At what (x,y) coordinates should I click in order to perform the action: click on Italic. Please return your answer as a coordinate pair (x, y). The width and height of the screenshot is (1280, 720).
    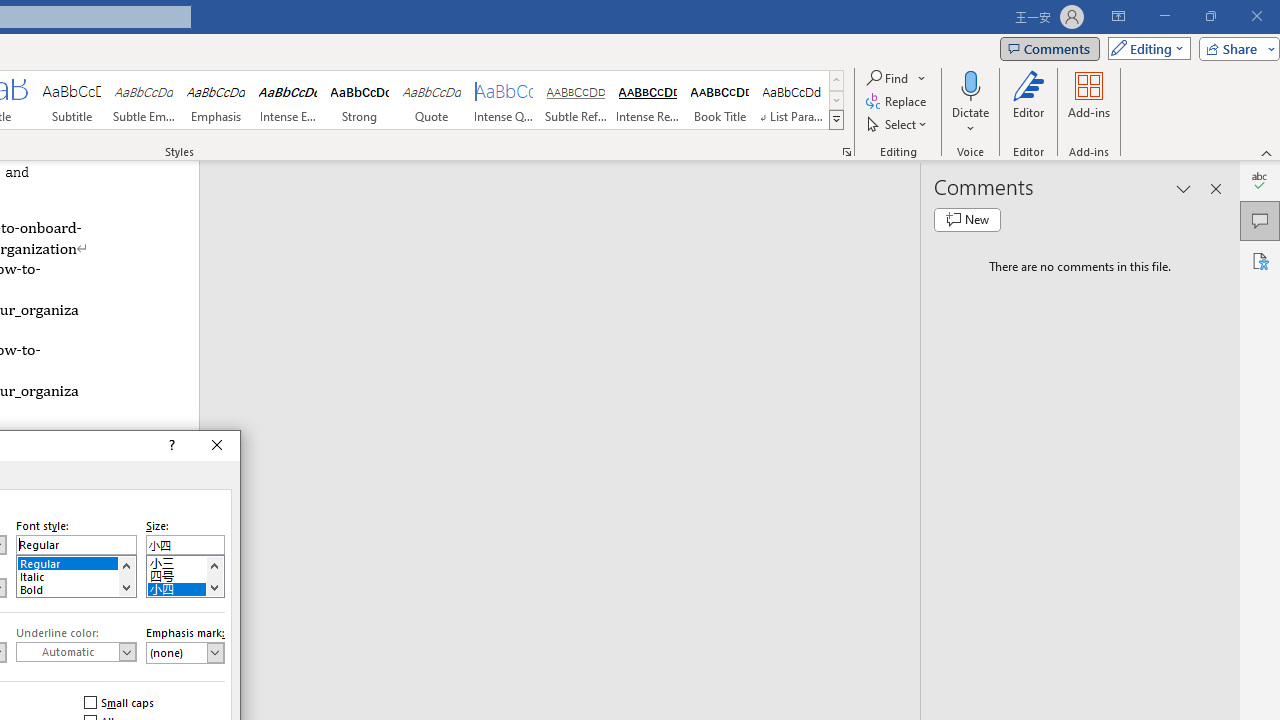
    Looking at the image, I should click on (76, 574).